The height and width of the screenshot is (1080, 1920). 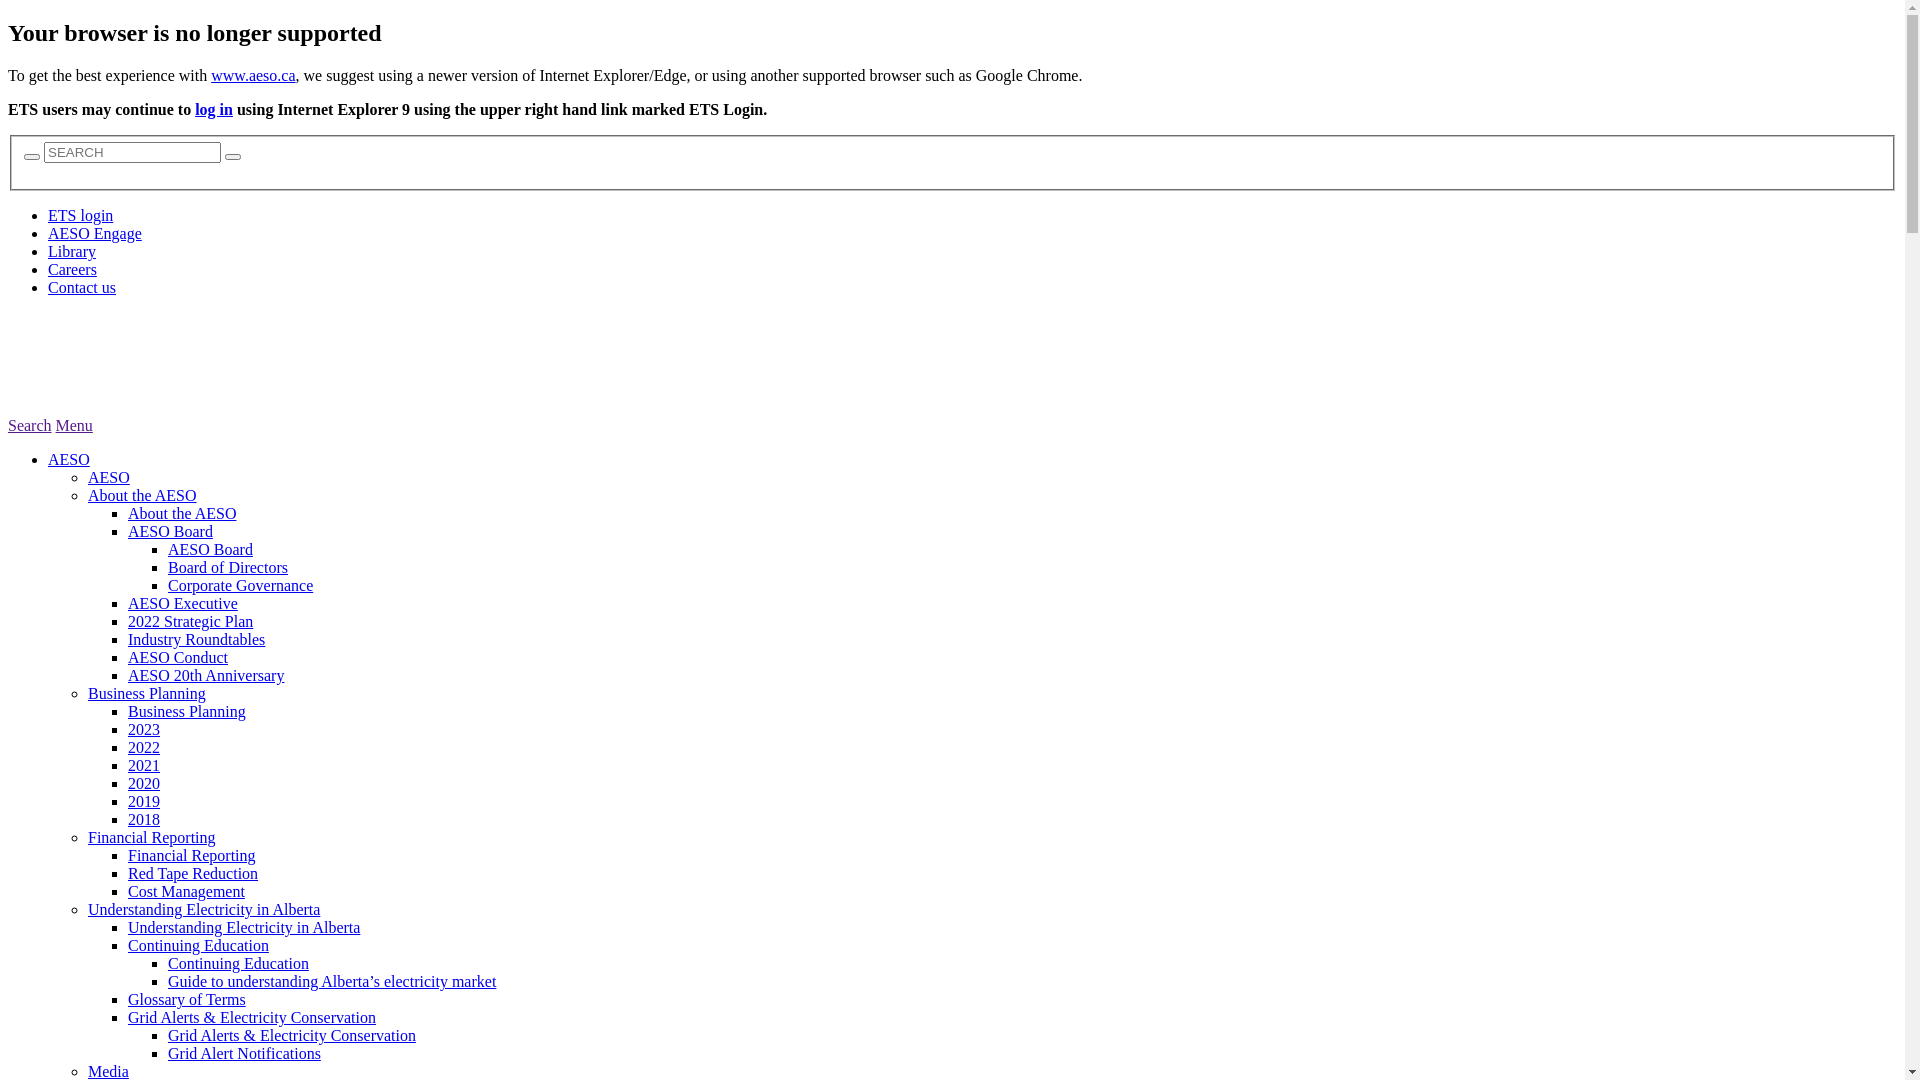 I want to click on Menu, so click(x=74, y=426).